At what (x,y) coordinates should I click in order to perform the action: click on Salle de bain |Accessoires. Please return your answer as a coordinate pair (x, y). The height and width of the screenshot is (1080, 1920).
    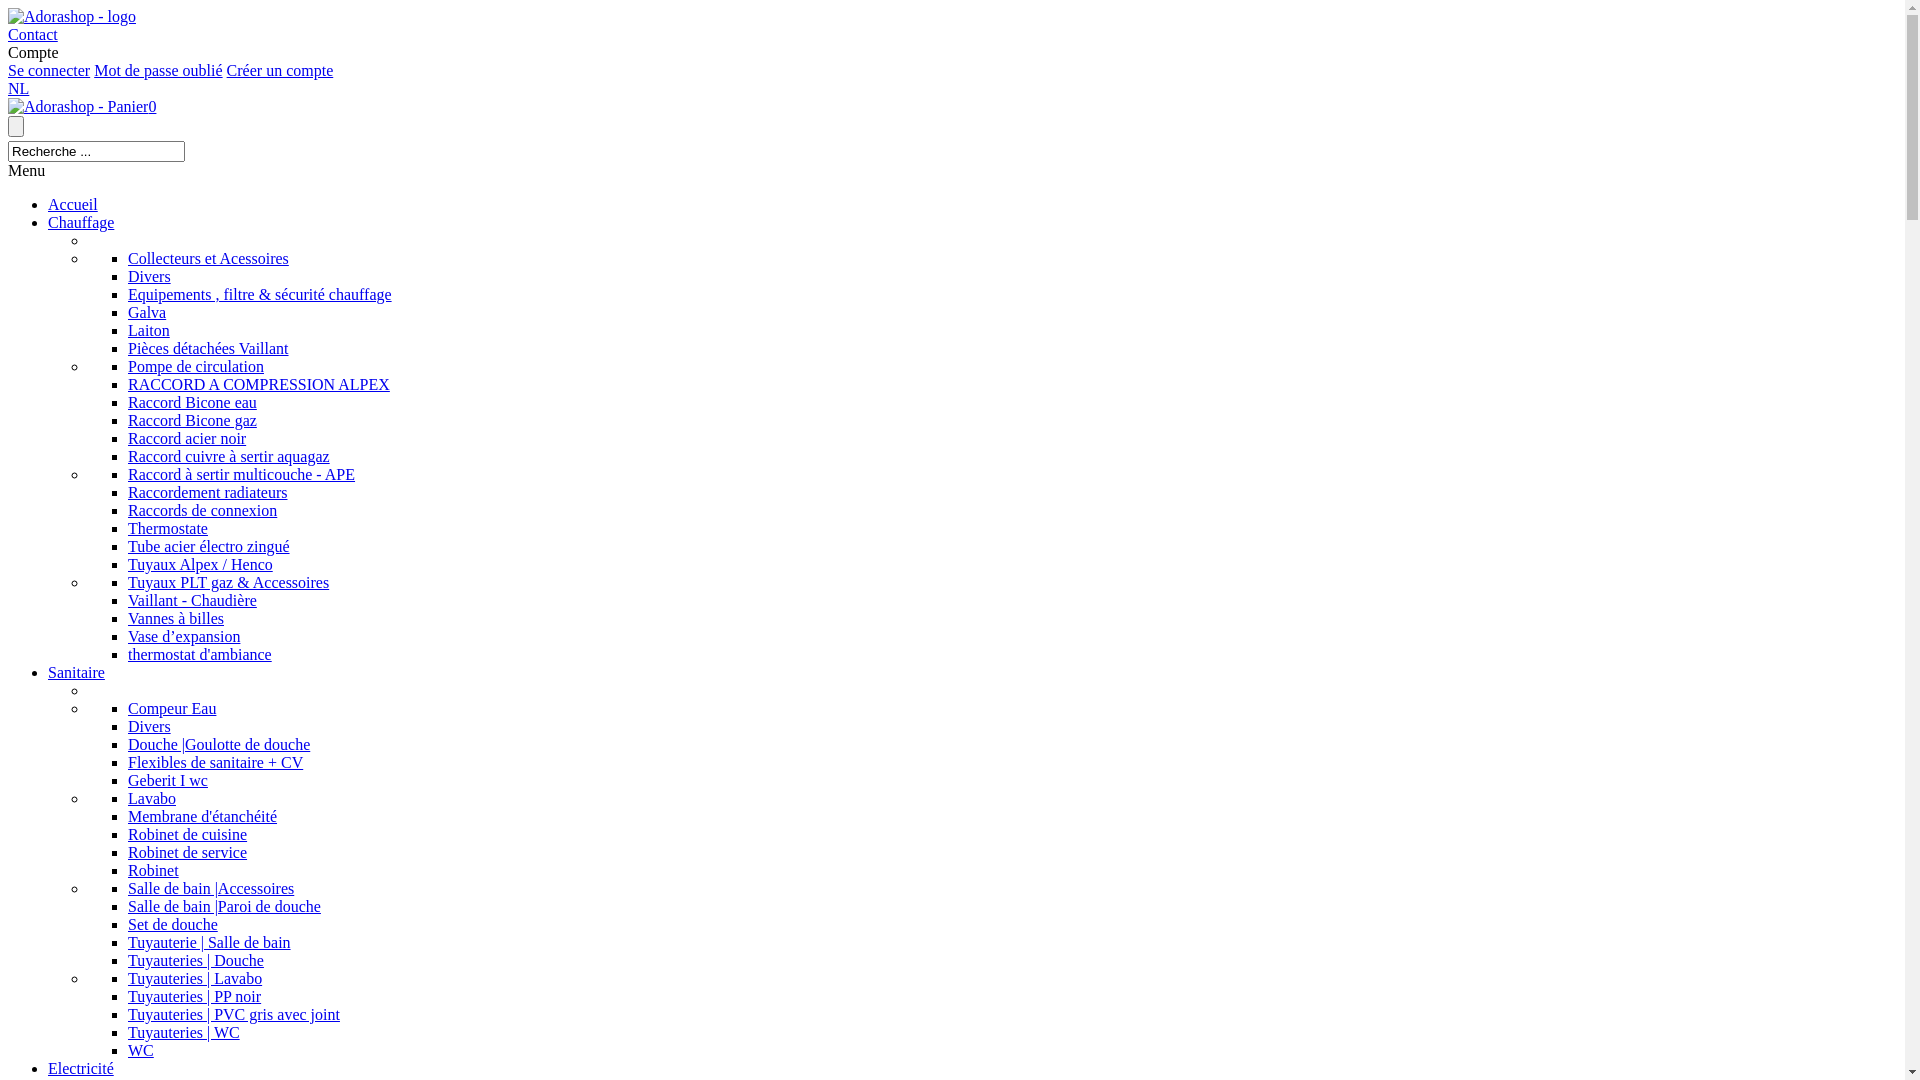
    Looking at the image, I should click on (211, 888).